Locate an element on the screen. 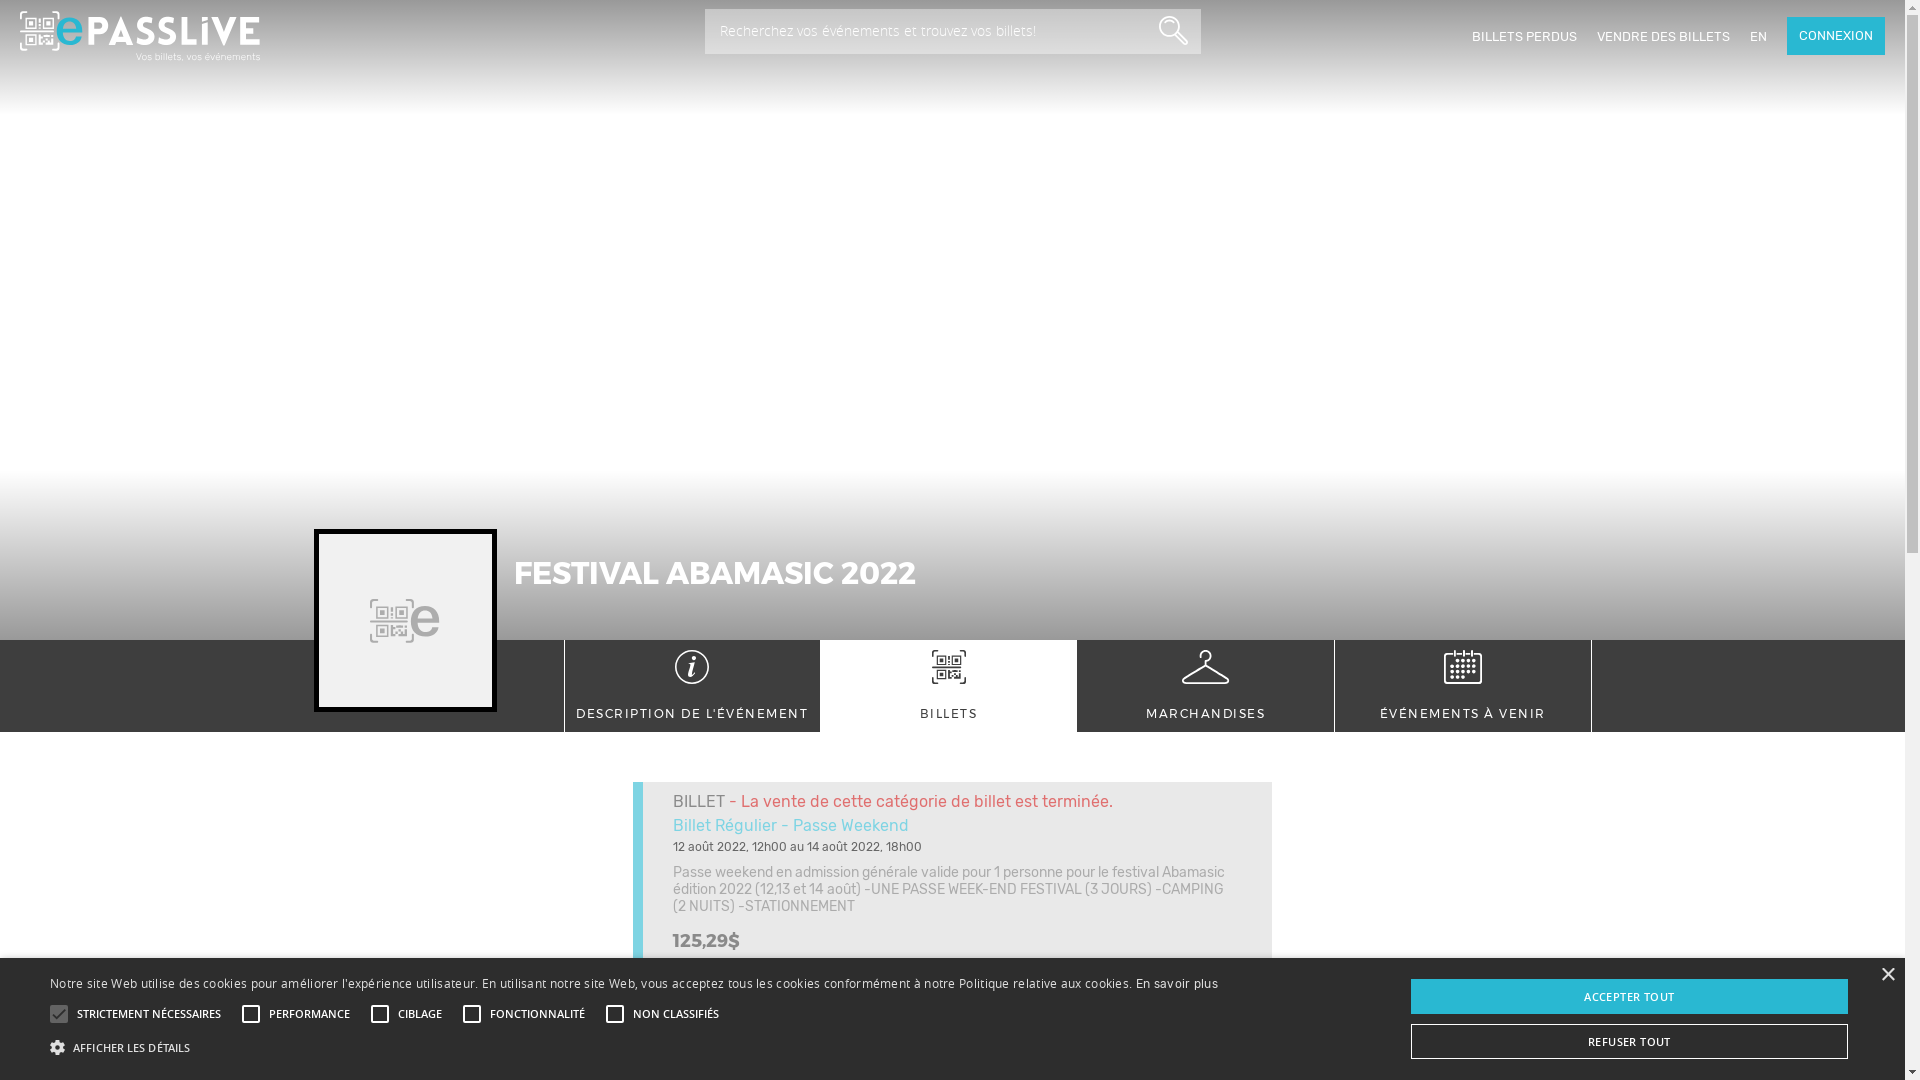  EN is located at coordinates (1758, 36).